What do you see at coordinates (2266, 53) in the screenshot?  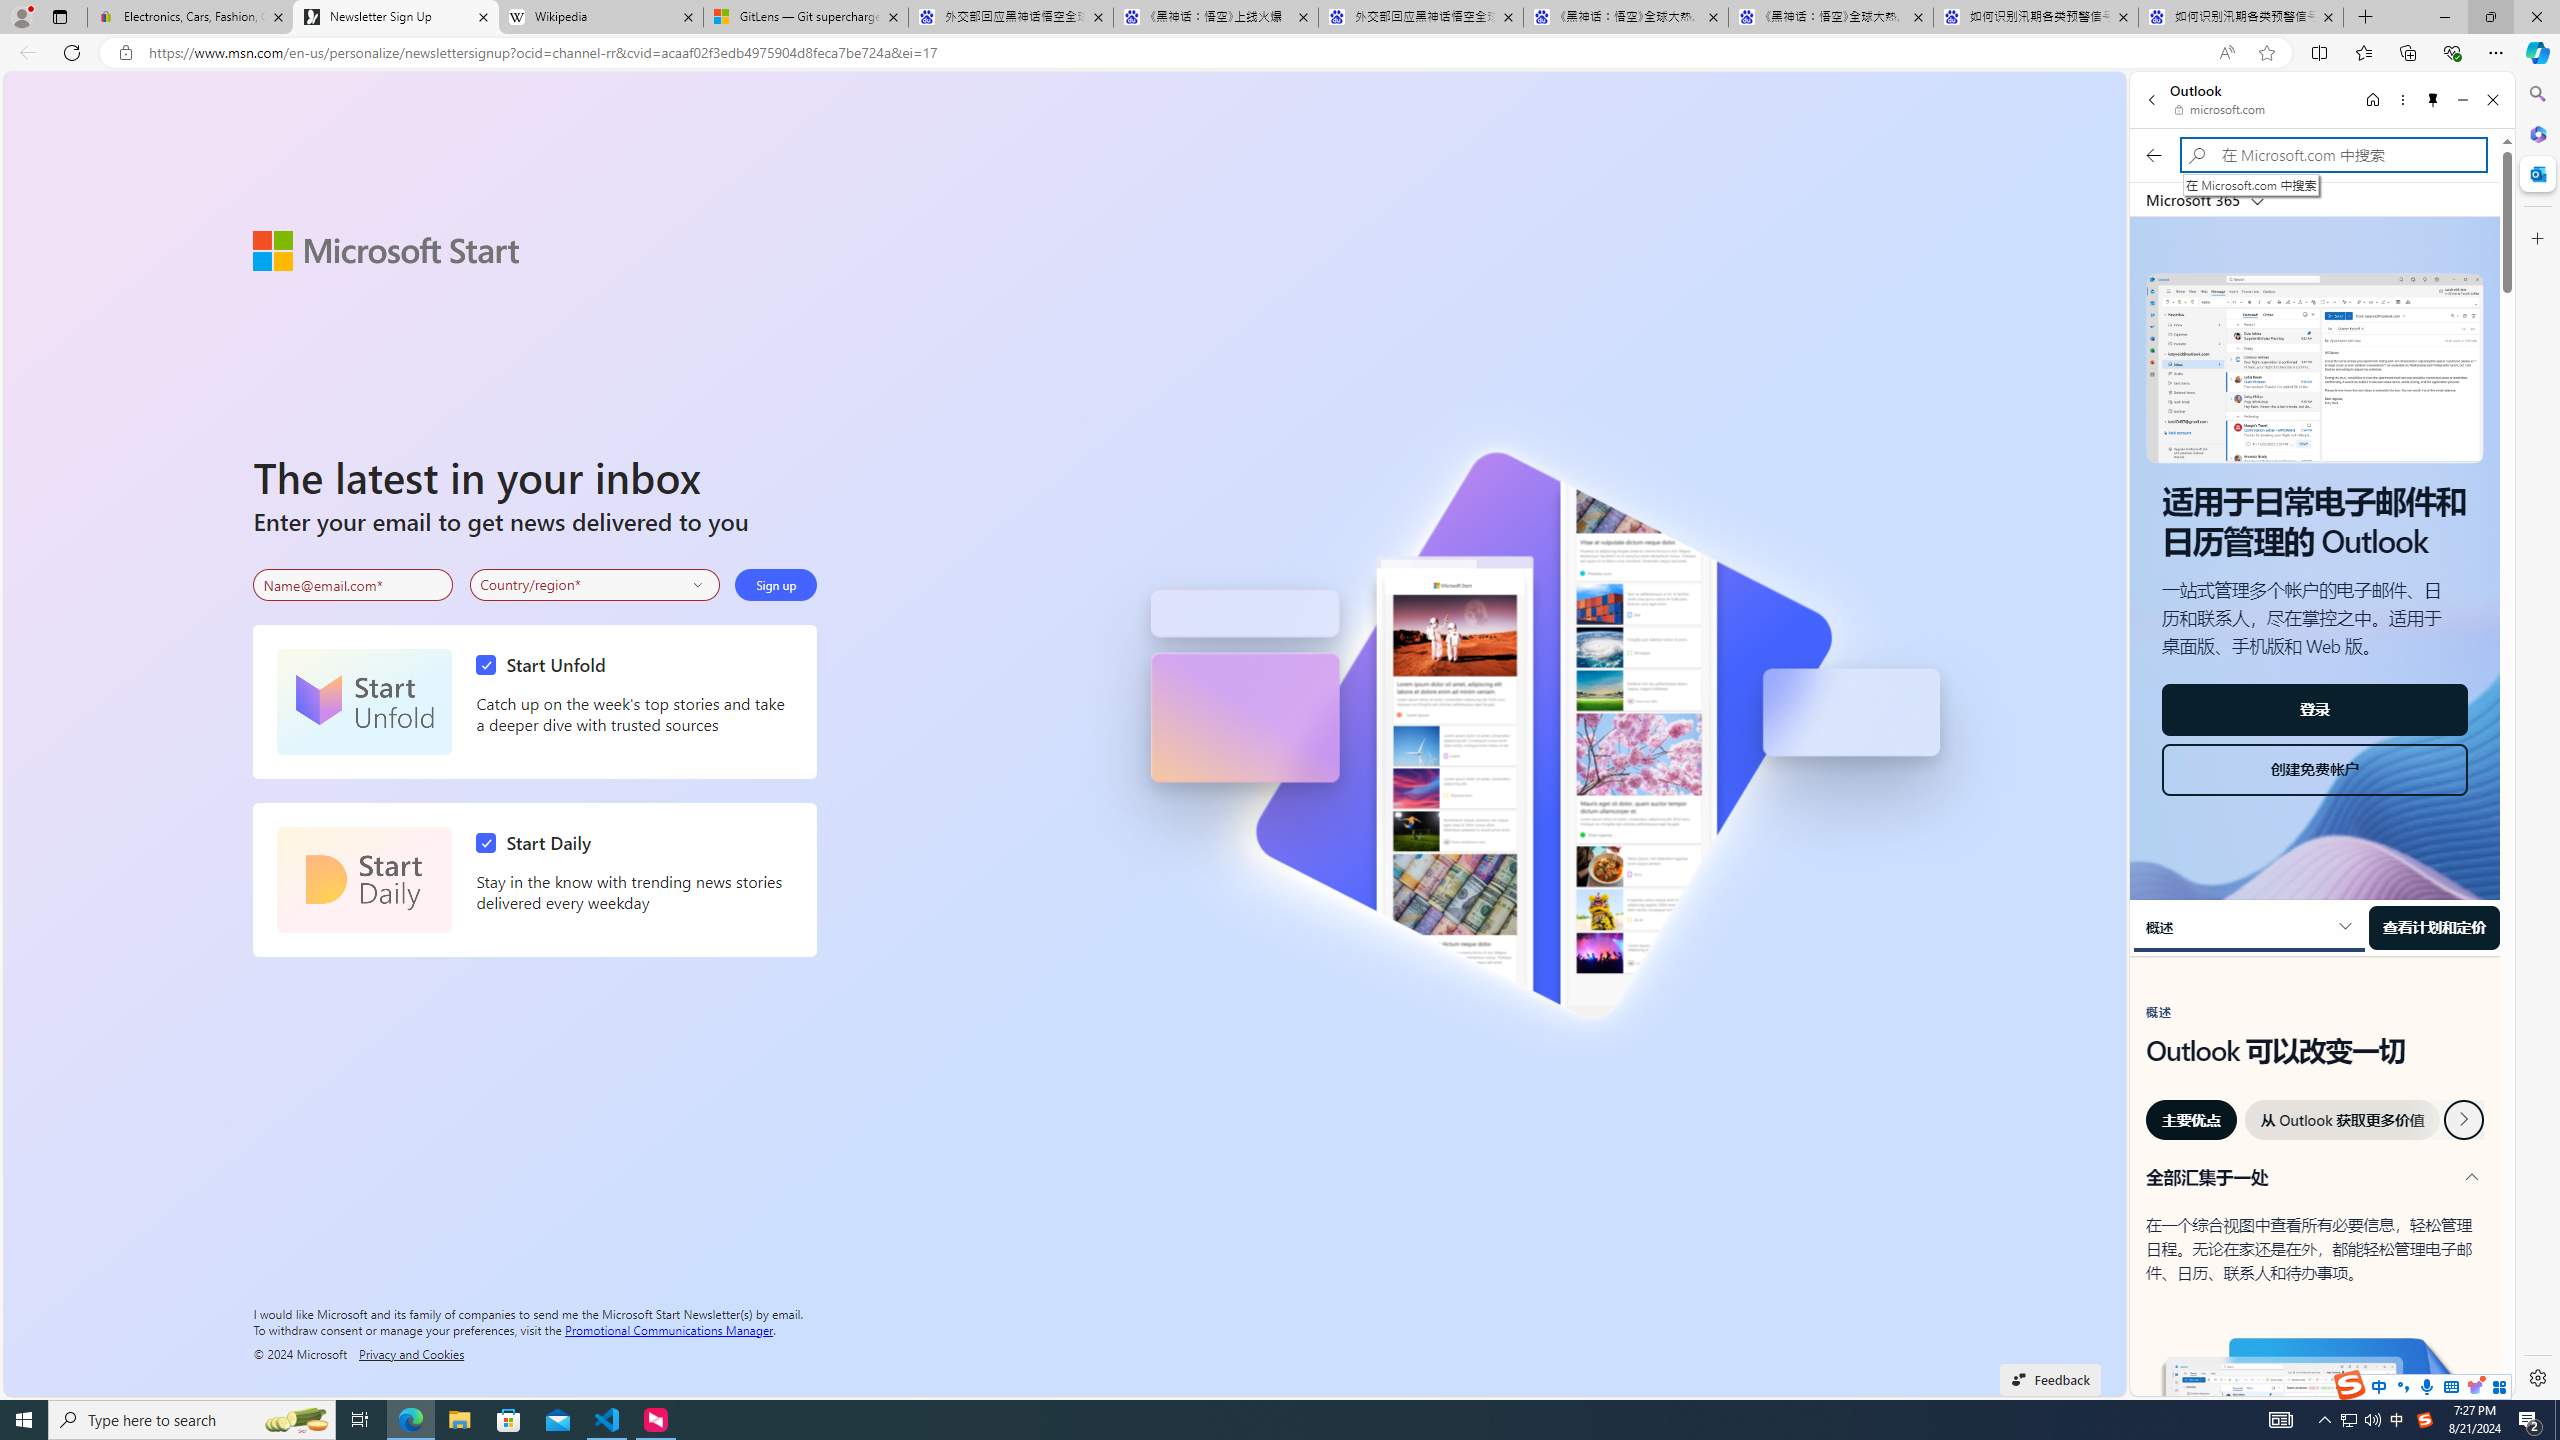 I see `Add this page to favorites (Ctrl+D)` at bounding box center [2266, 53].